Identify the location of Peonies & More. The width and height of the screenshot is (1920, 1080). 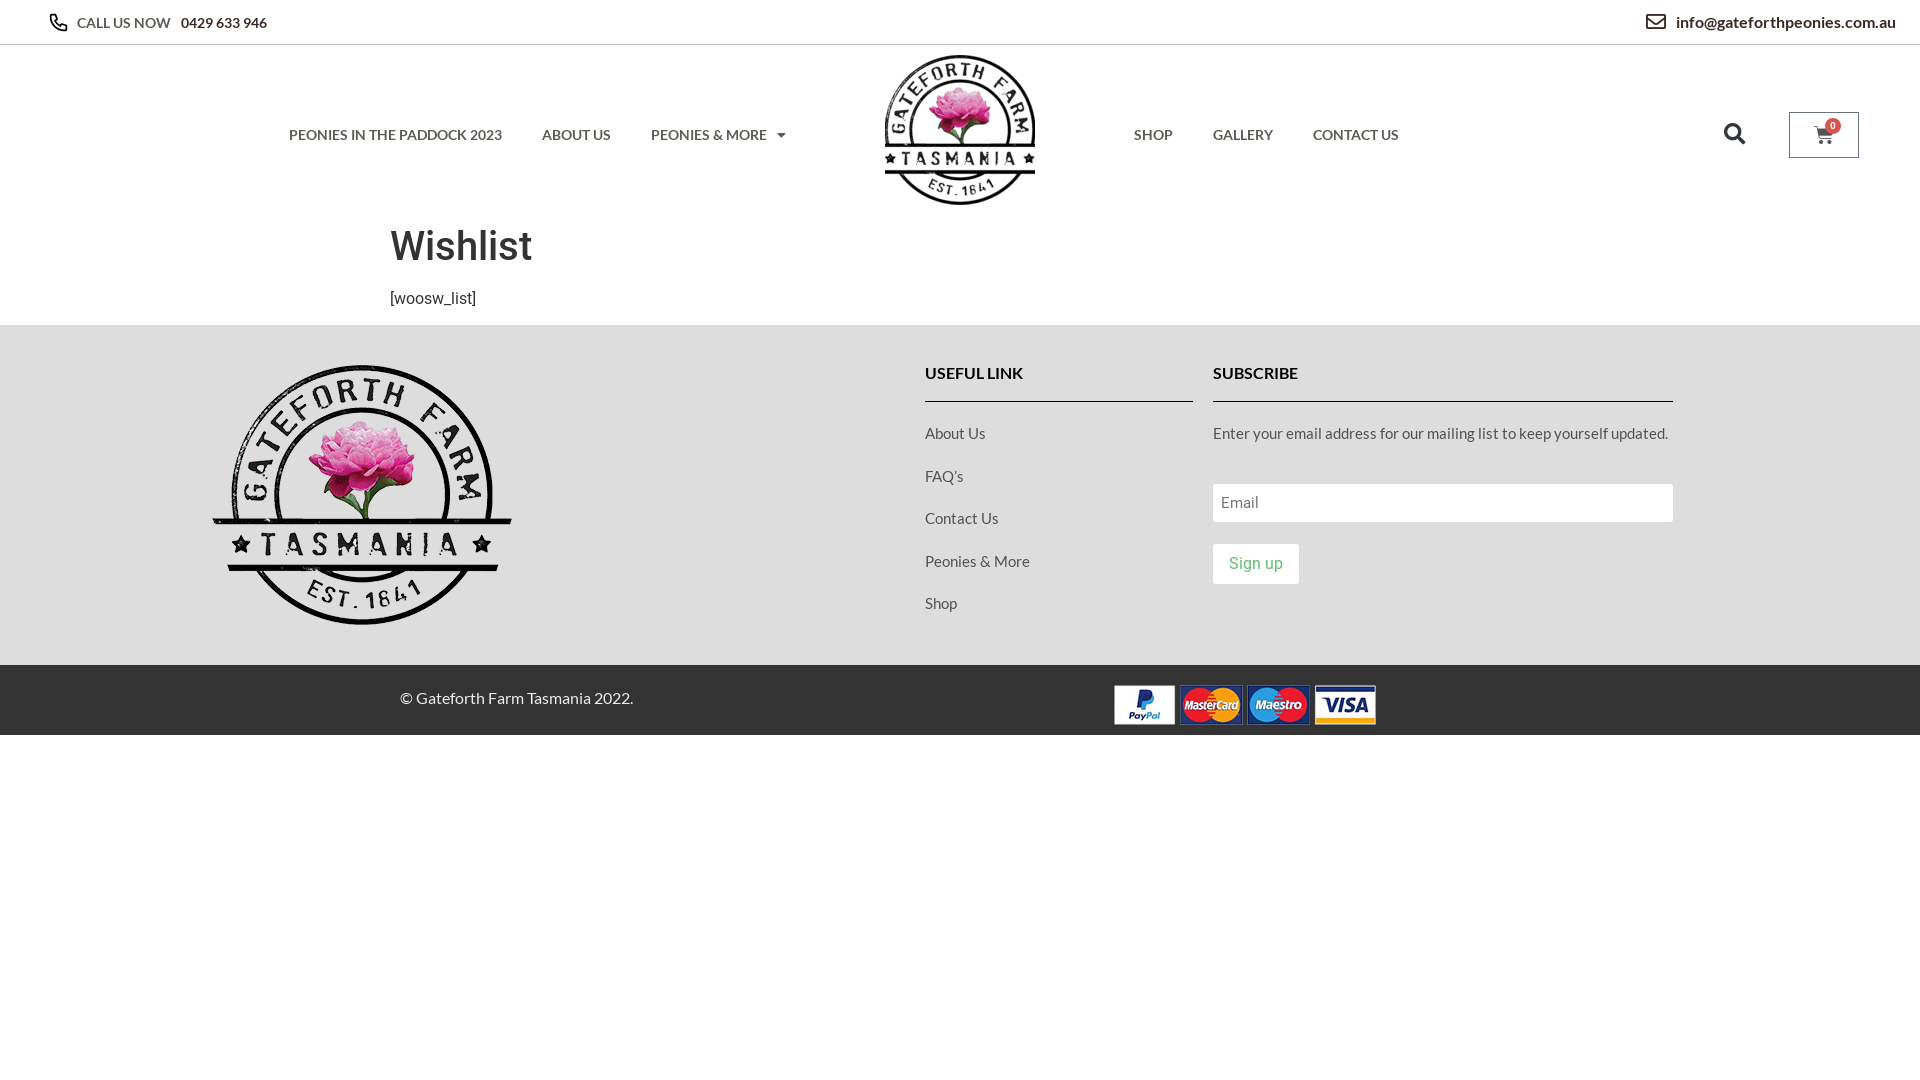
(1059, 562).